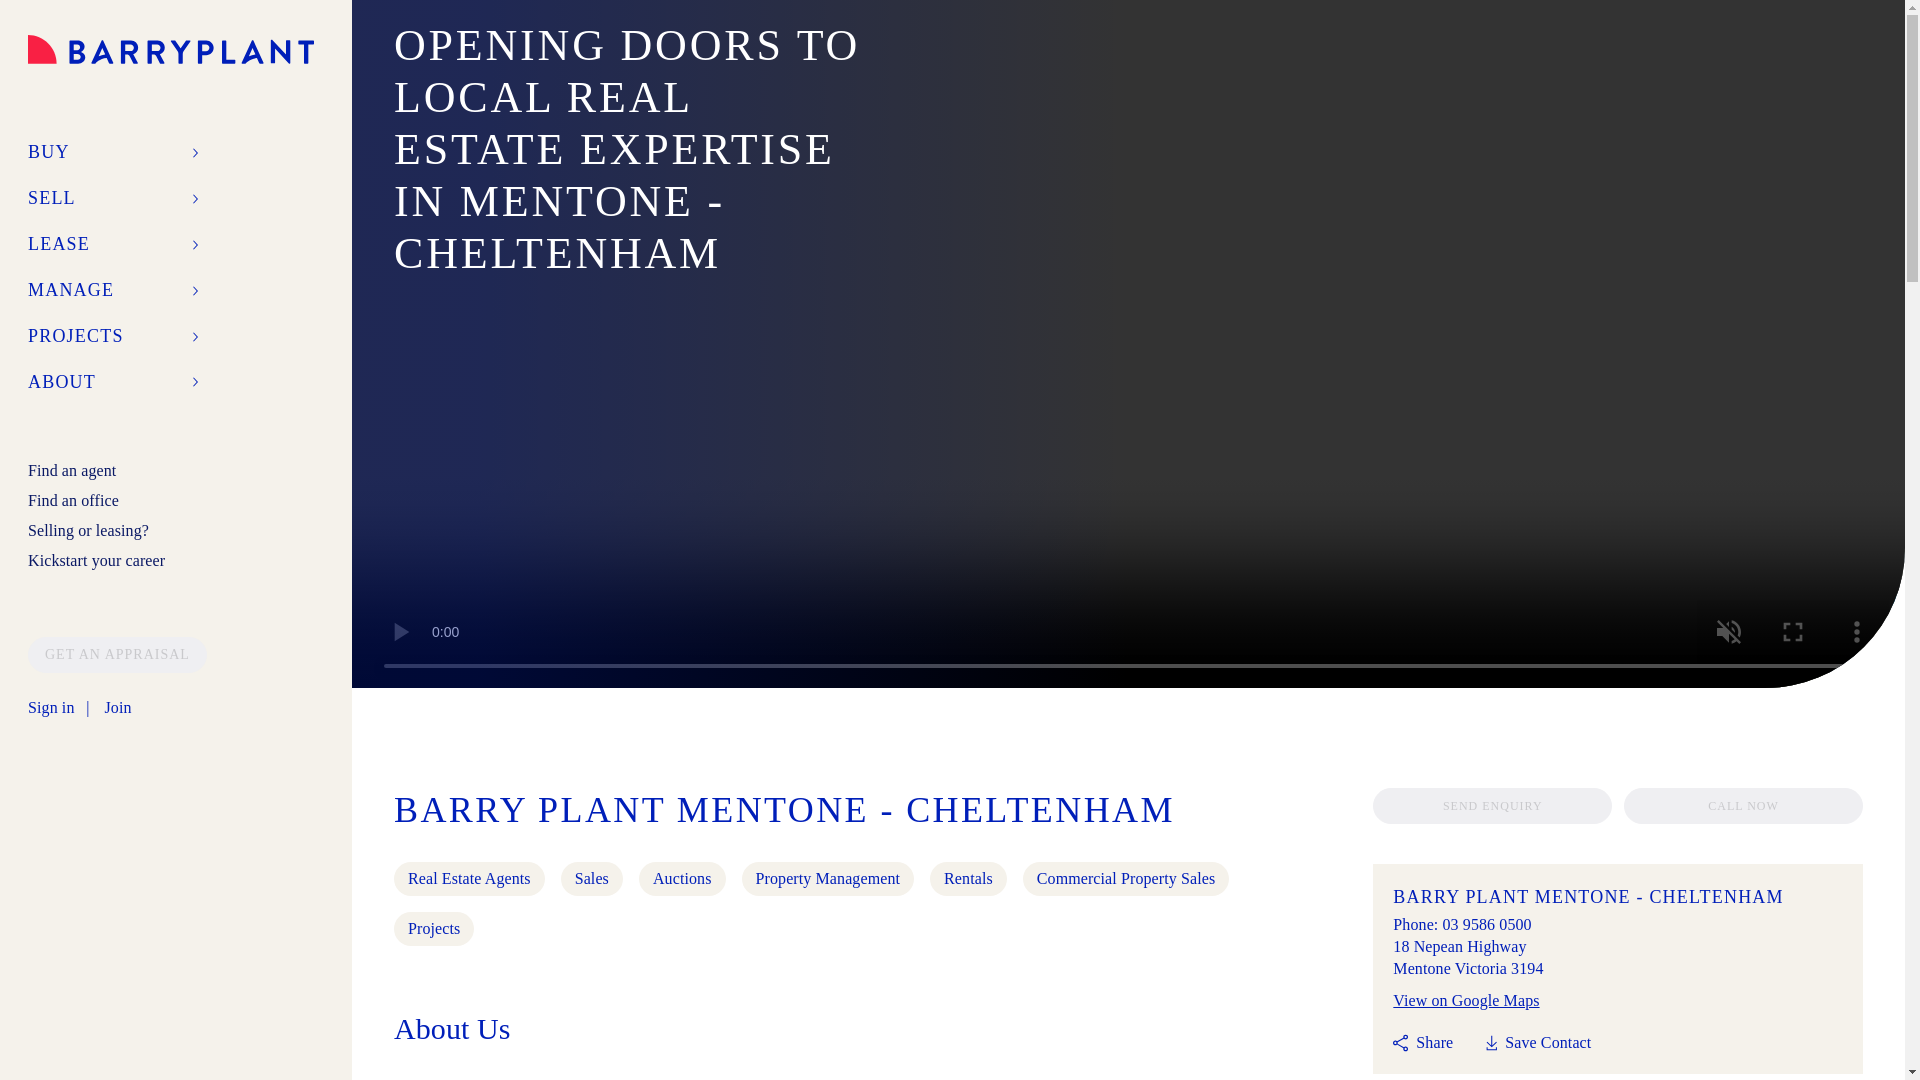 Image resolution: width=1920 pixels, height=1080 pixels. Describe the element at coordinates (96, 560) in the screenshot. I see `Kickstart your career` at that location.